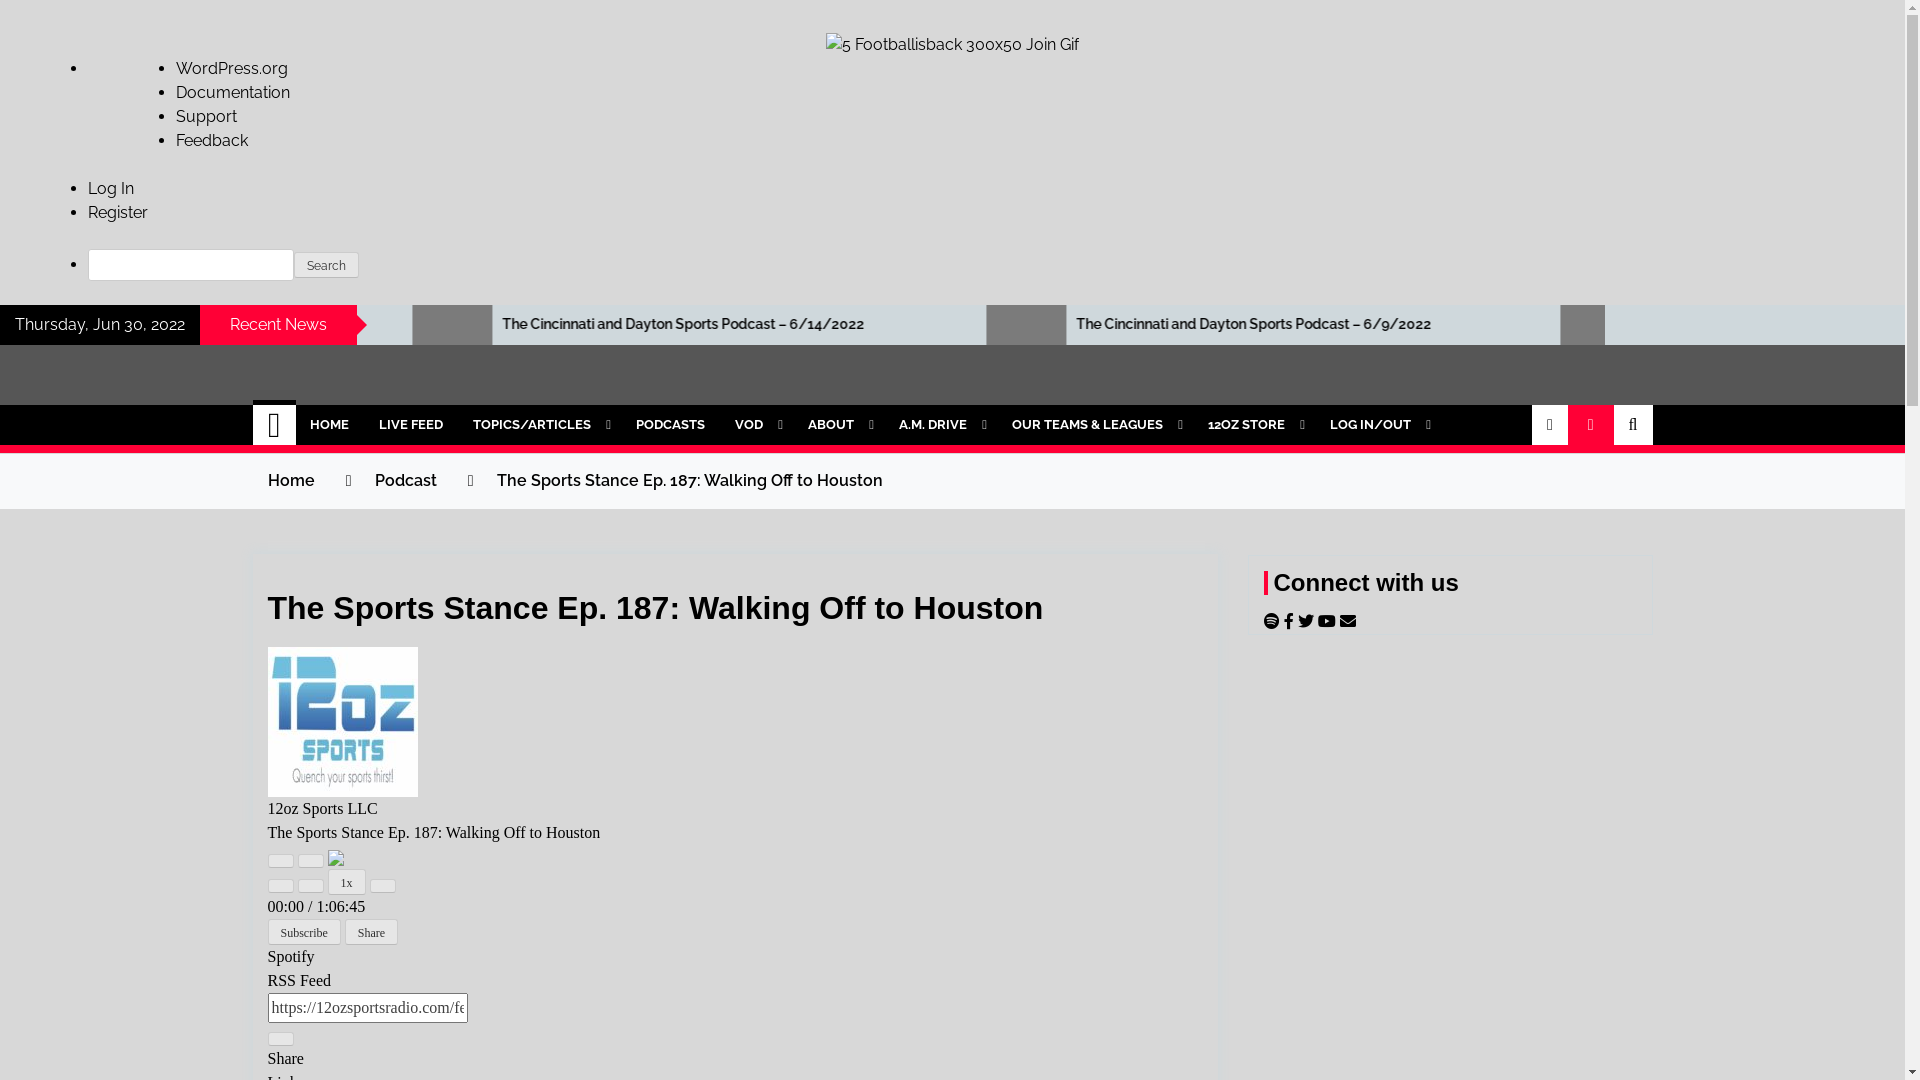 The width and height of the screenshot is (1920, 1080). Describe the element at coordinates (343, 722) in the screenshot. I see `12oz Sports LLC` at that location.